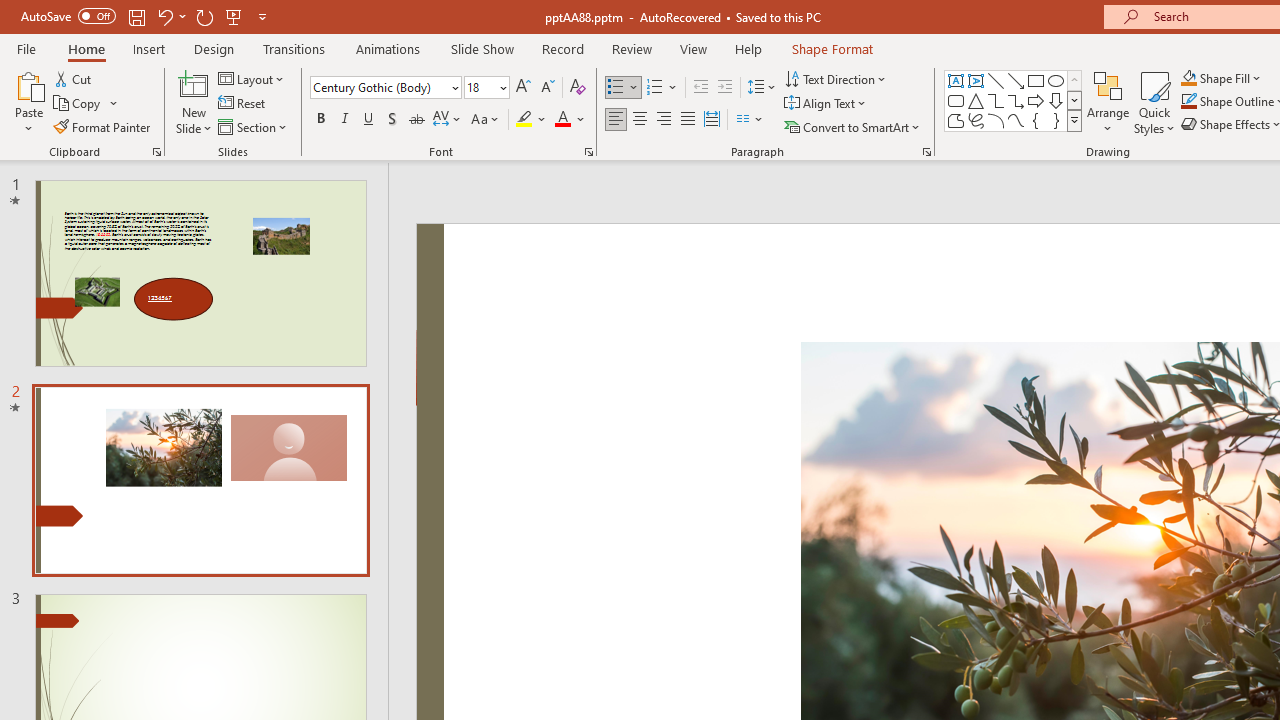  Describe the element at coordinates (86, 104) in the screenshot. I see `Copy` at that location.